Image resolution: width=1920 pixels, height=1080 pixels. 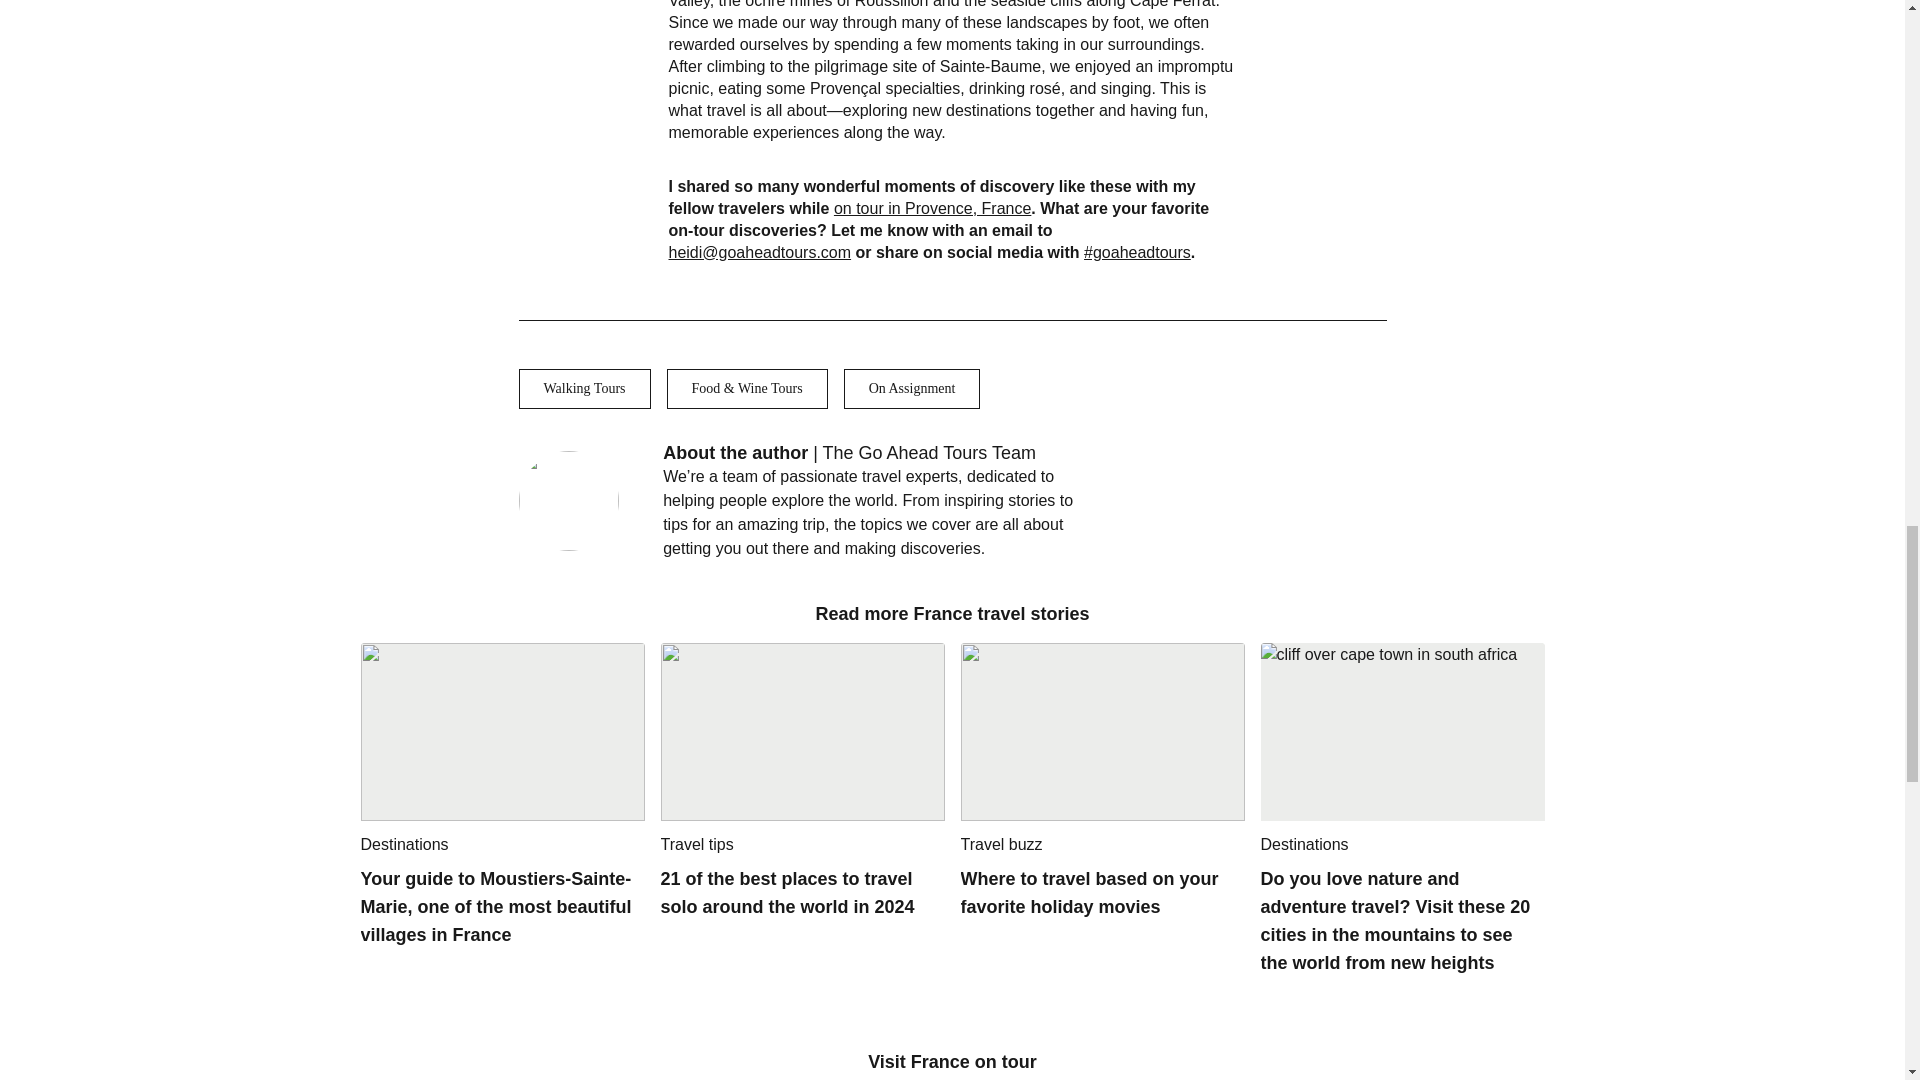 I want to click on Walking Tours, so click(x=584, y=389).